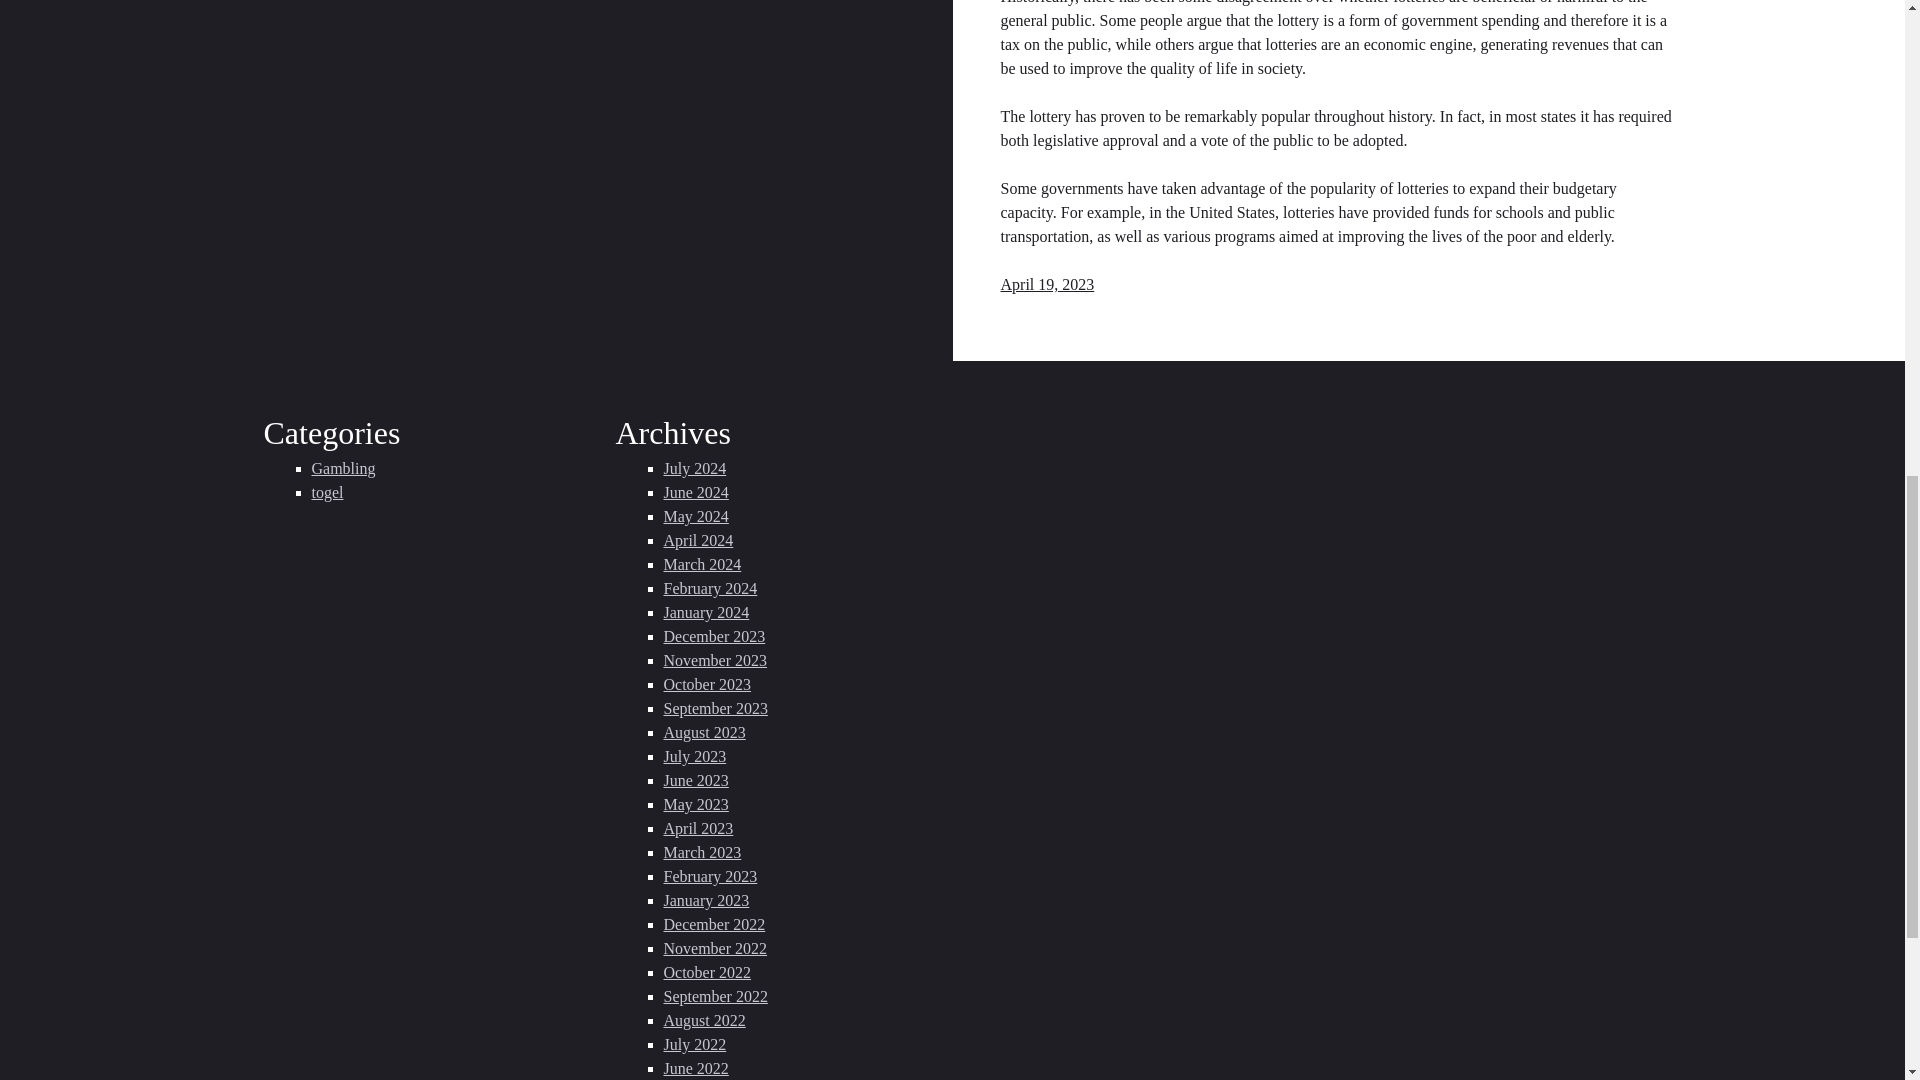 This screenshot has width=1920, height=1080. What do you see at coordinates (698, 540) in the screenshot?
I see `April 2024` at bounding box center [698, 540].